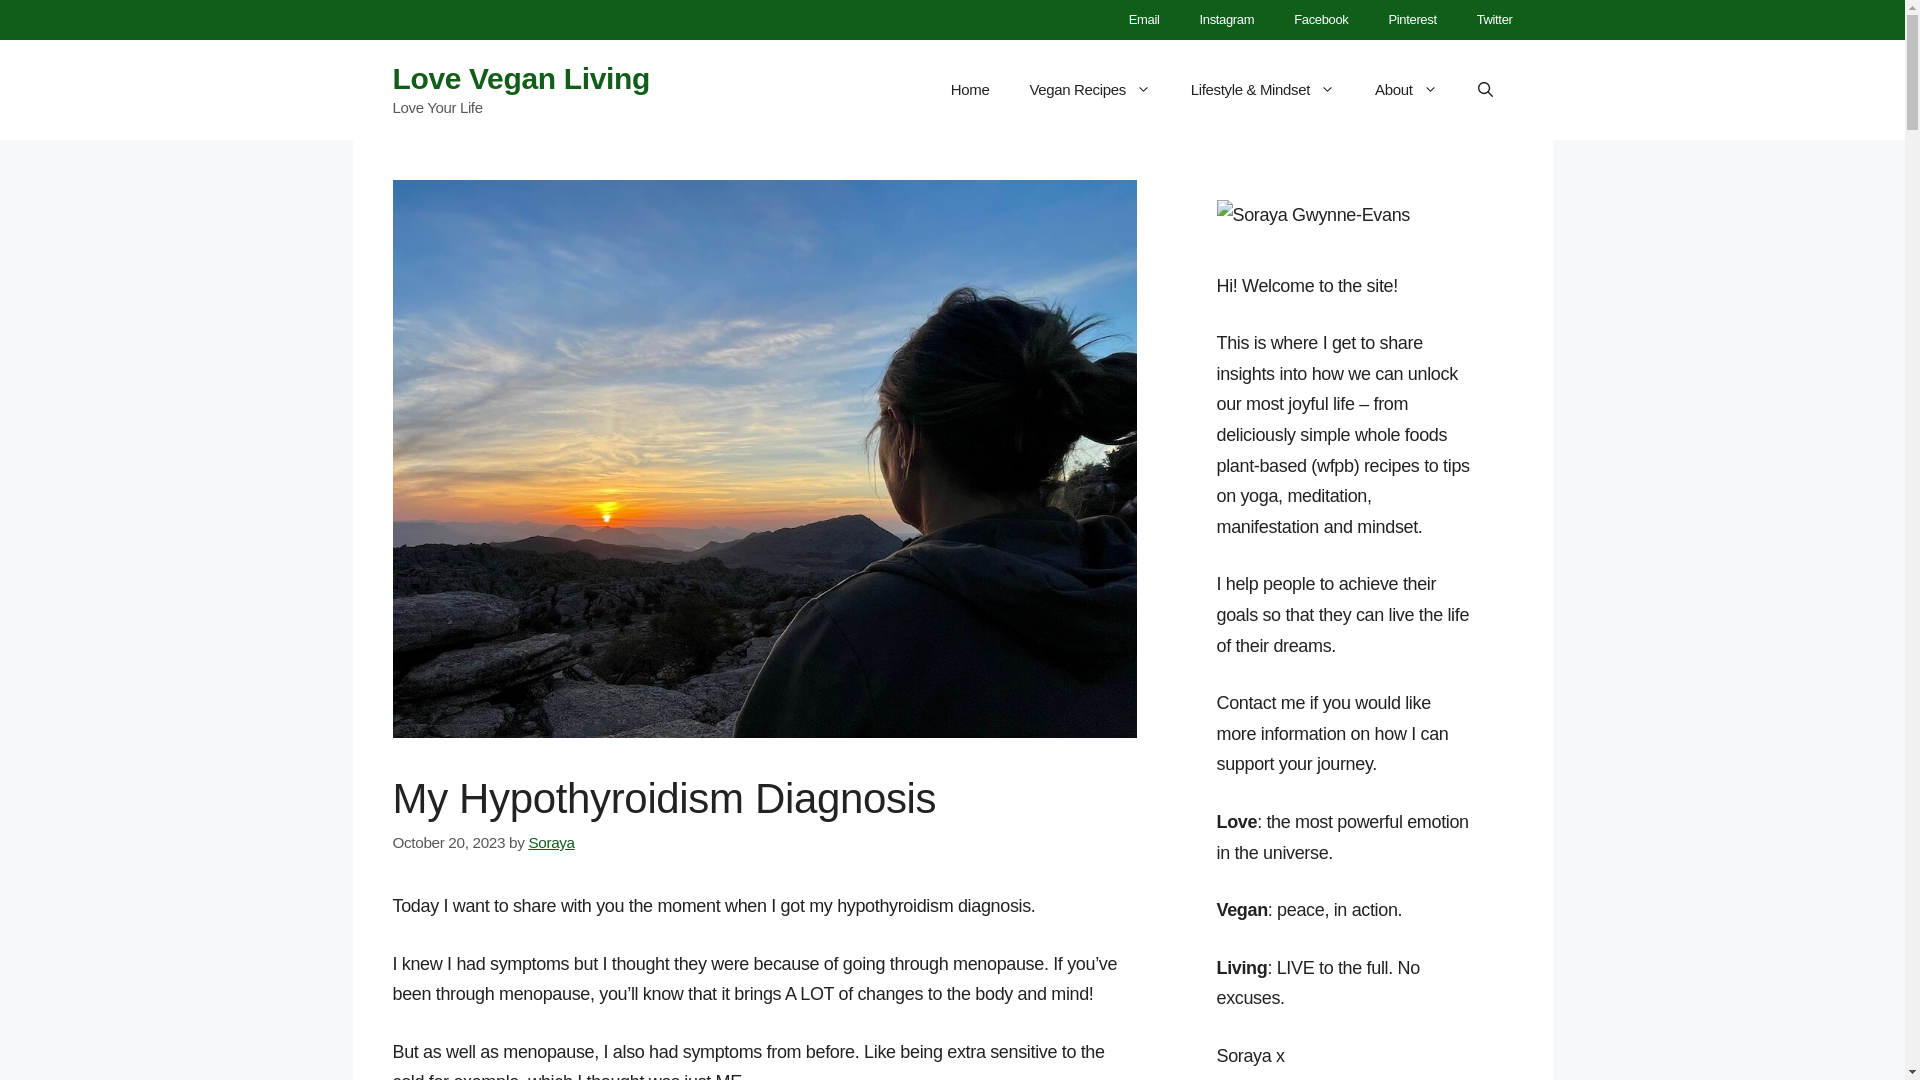 The height and width of the screenshot is (1080, 1920). Describe the element at coordinates (1227, 20) in the screenshot. I see `Instagram` at that location.